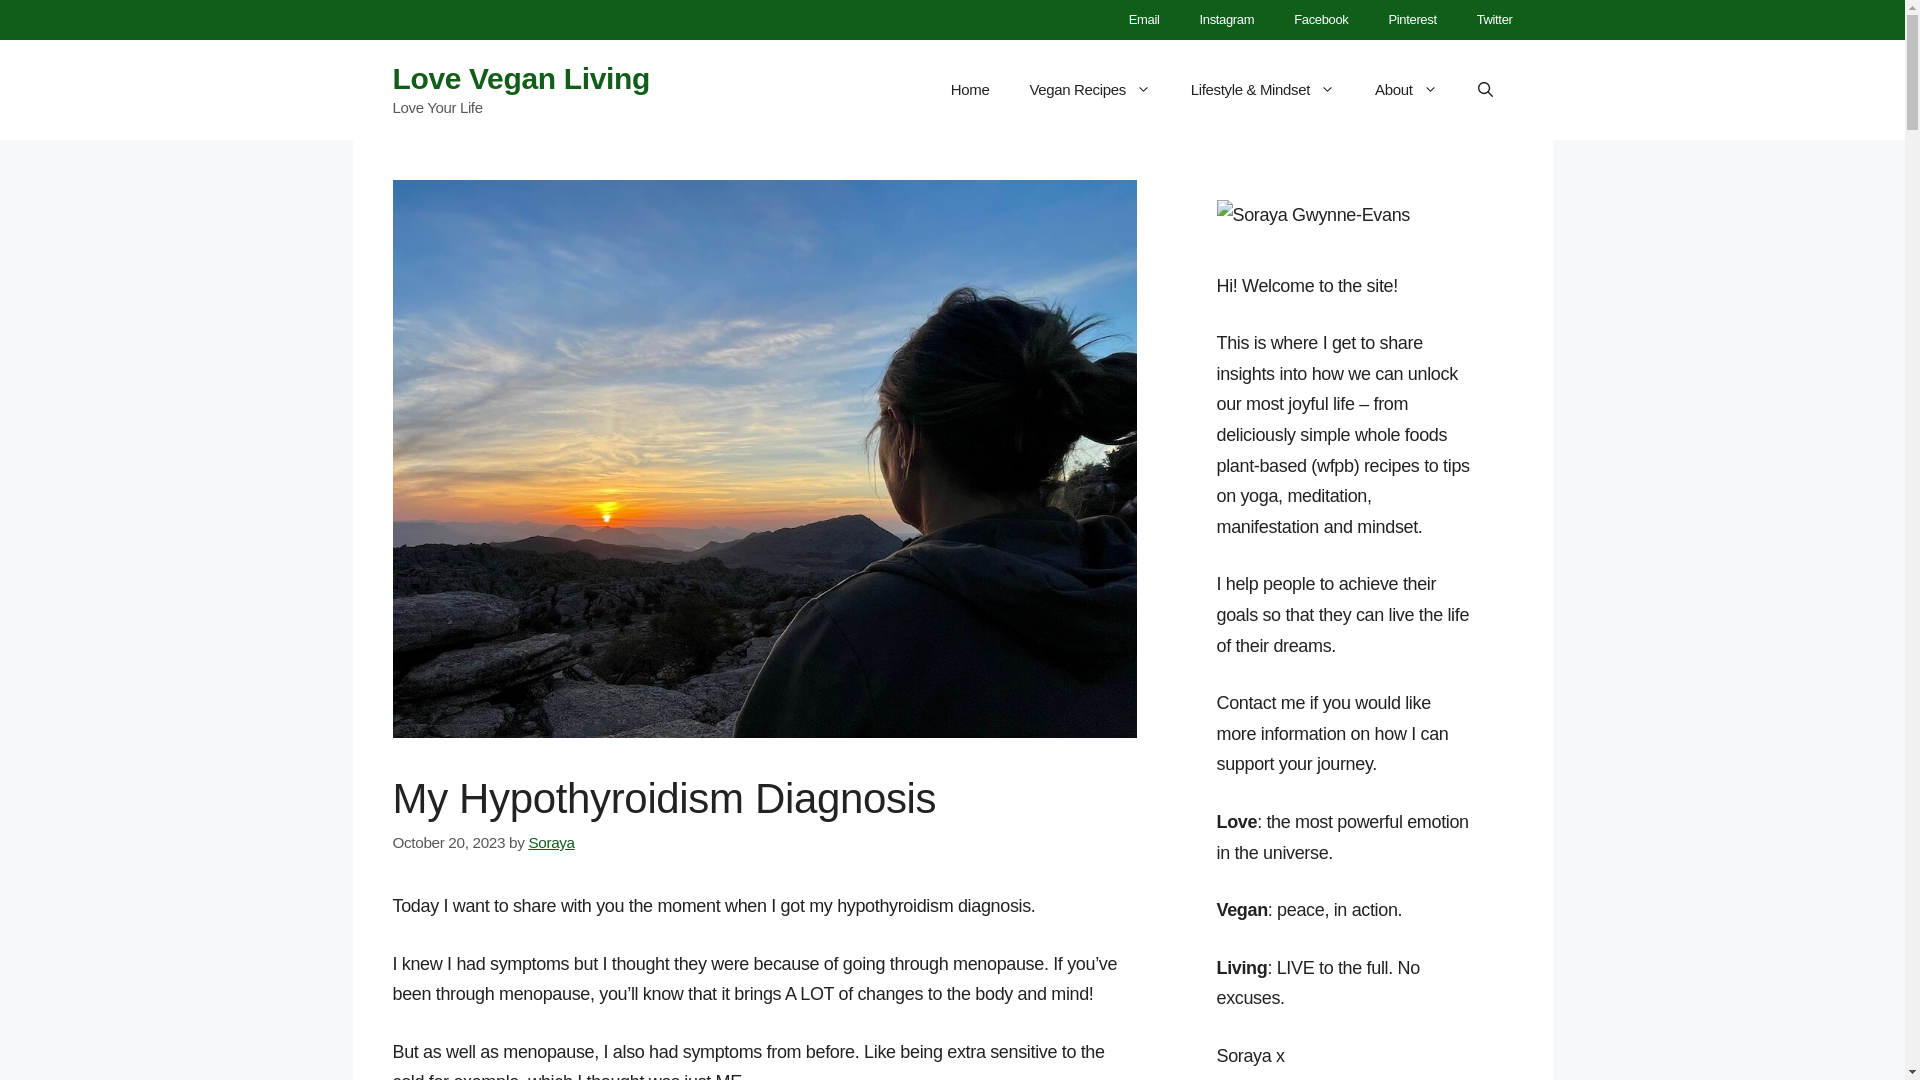 The height and width of the screenshot is (1080, 1920). Describe the element at coordinates (1227, 20) in the screenshot. I see `Instagram` at that location.